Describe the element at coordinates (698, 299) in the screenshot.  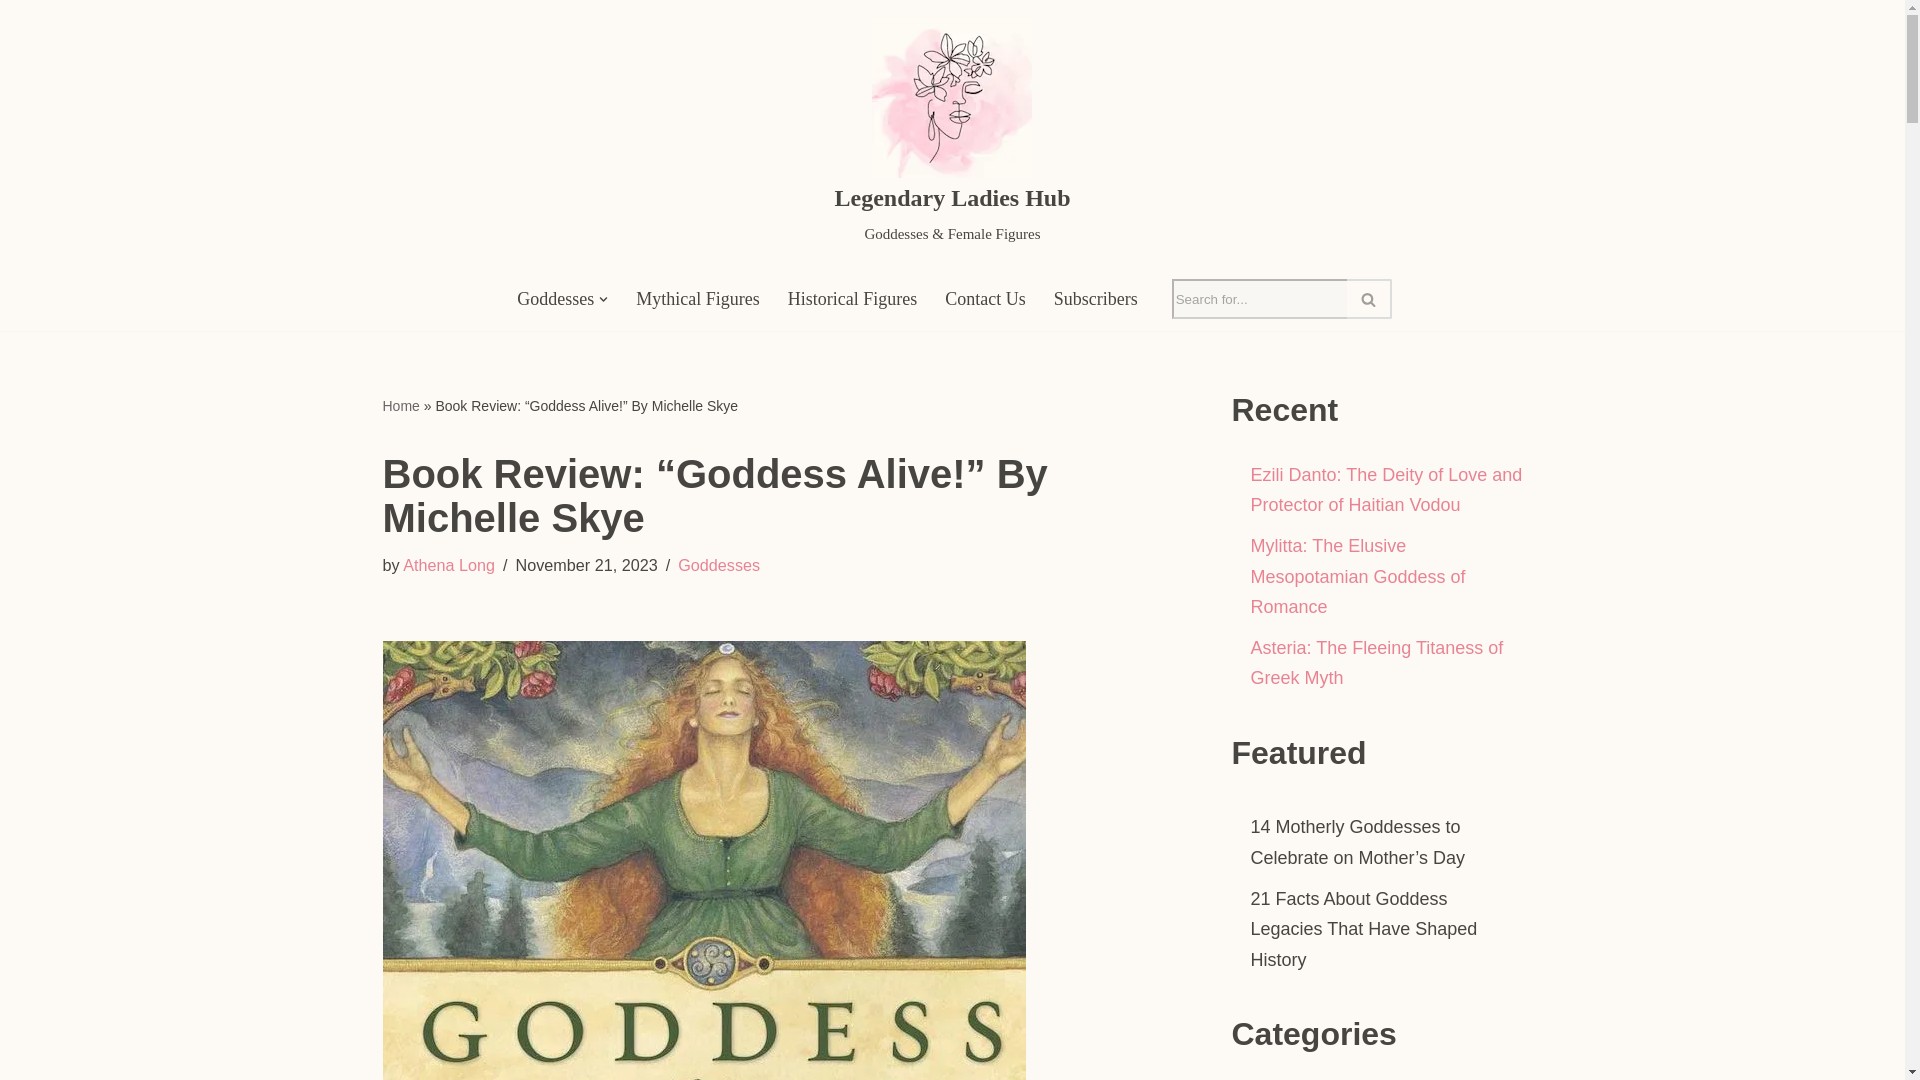
I see `Mythical Figures` at that location.